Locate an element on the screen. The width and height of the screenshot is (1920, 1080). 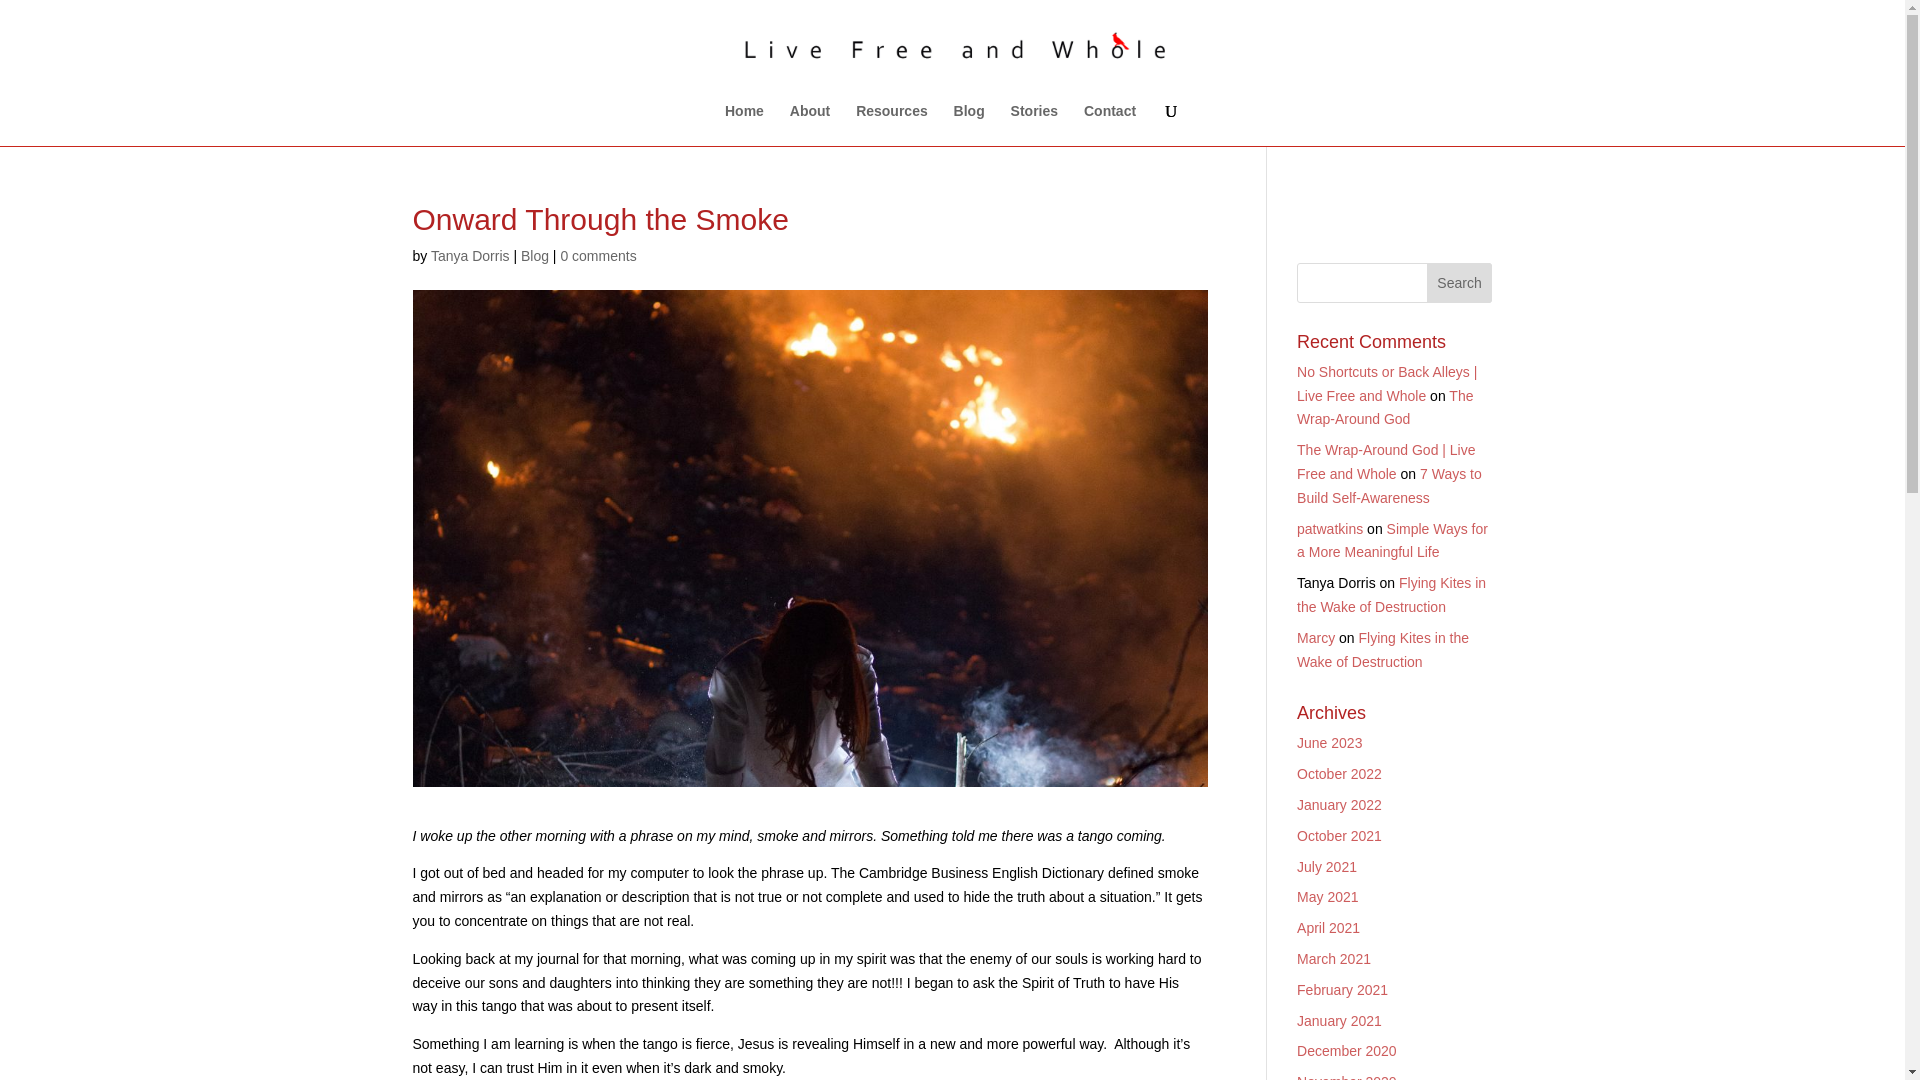
July 2021 is located at coordinates (1327, 866).